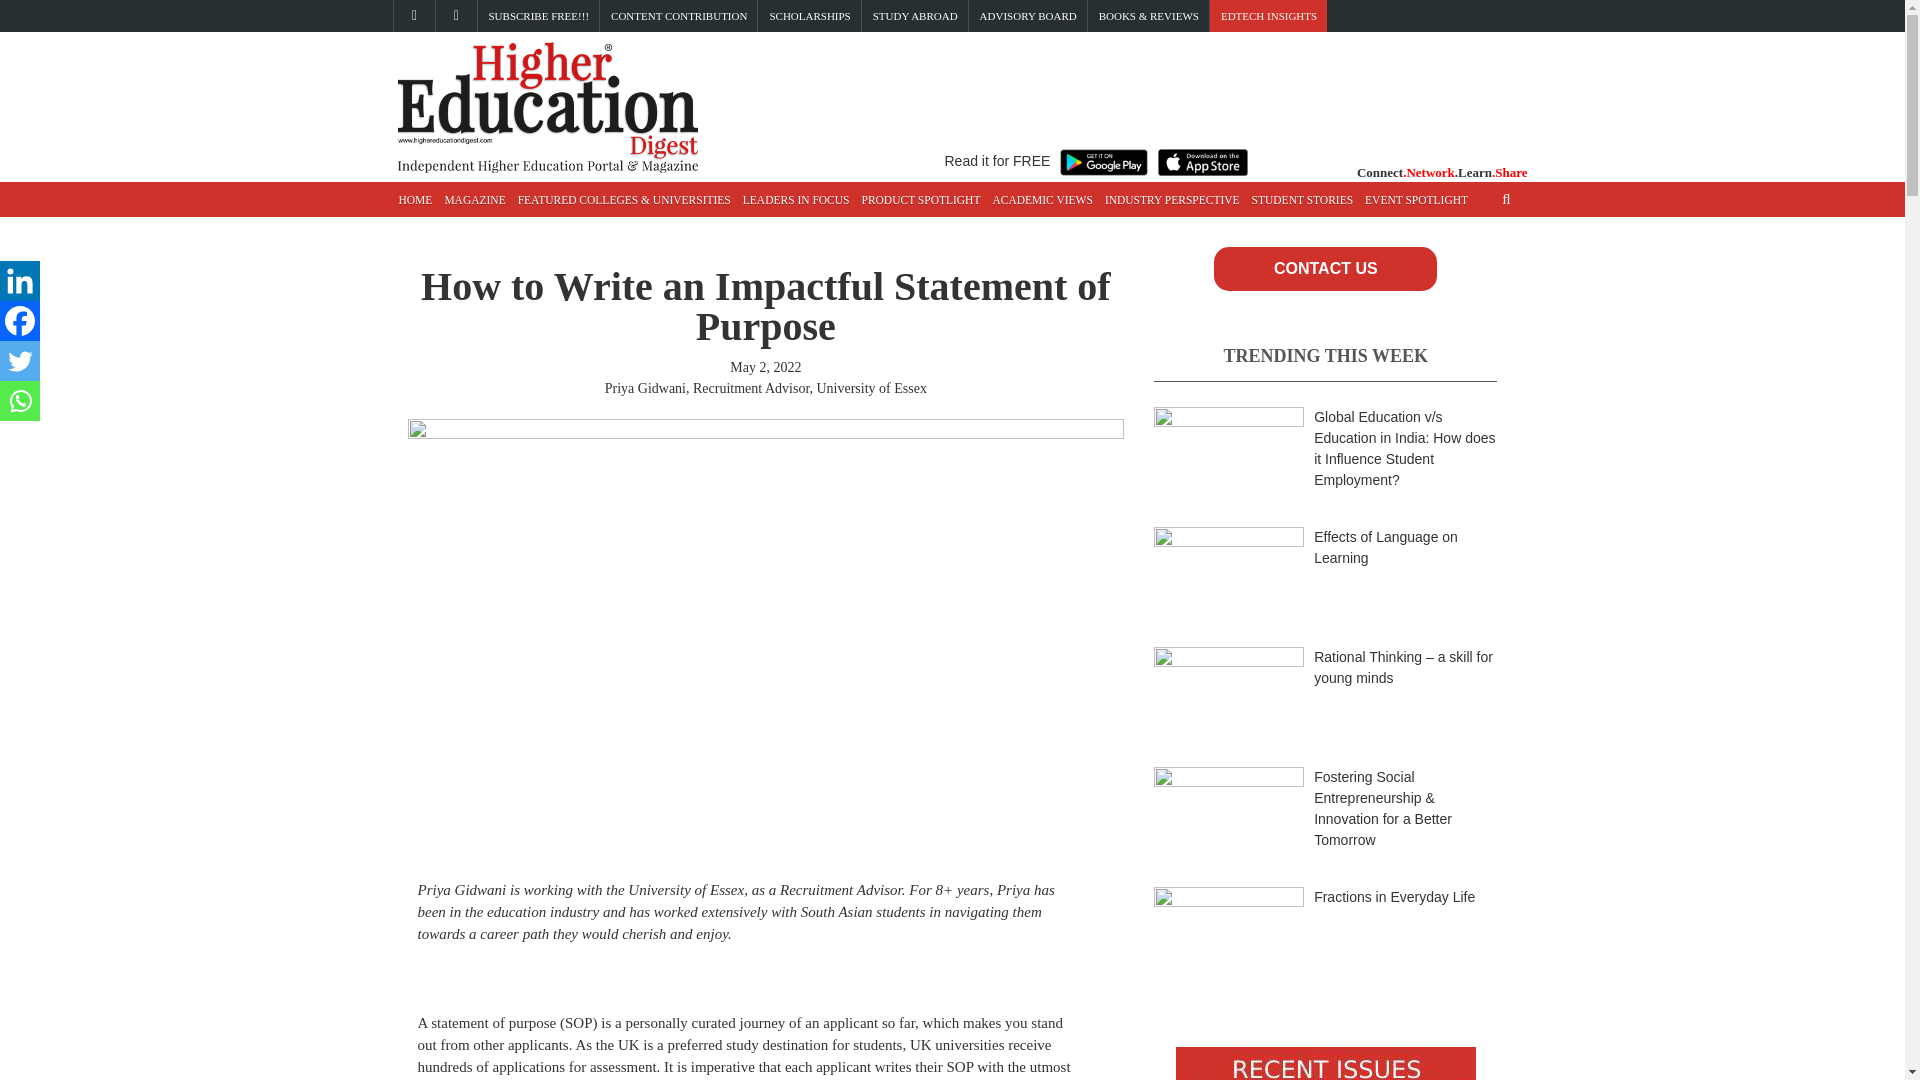 This screenshot has height=1080, width=1920. I want to click on SCHOLARSHIPS, so click(810, 16).